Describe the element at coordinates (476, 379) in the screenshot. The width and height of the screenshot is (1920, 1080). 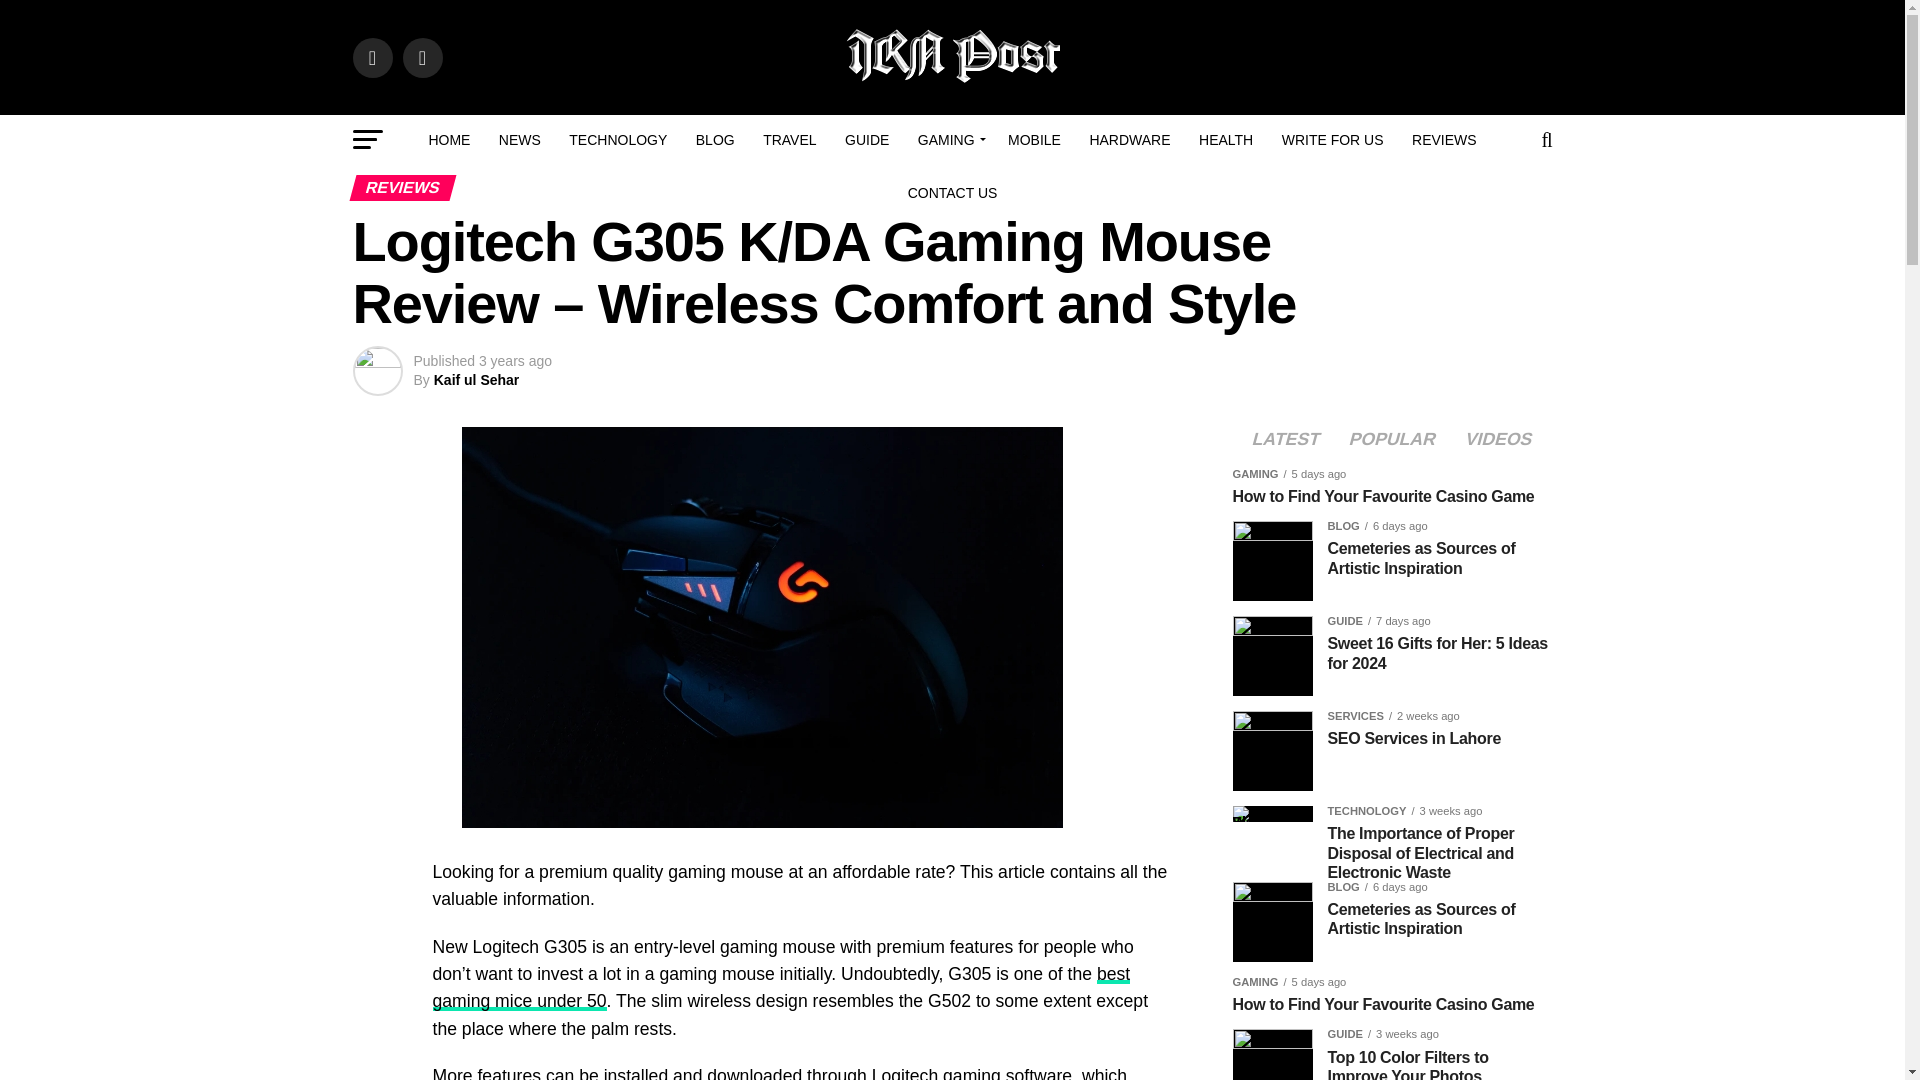
I see `Posts by Kaif ul Sehar` at that location.